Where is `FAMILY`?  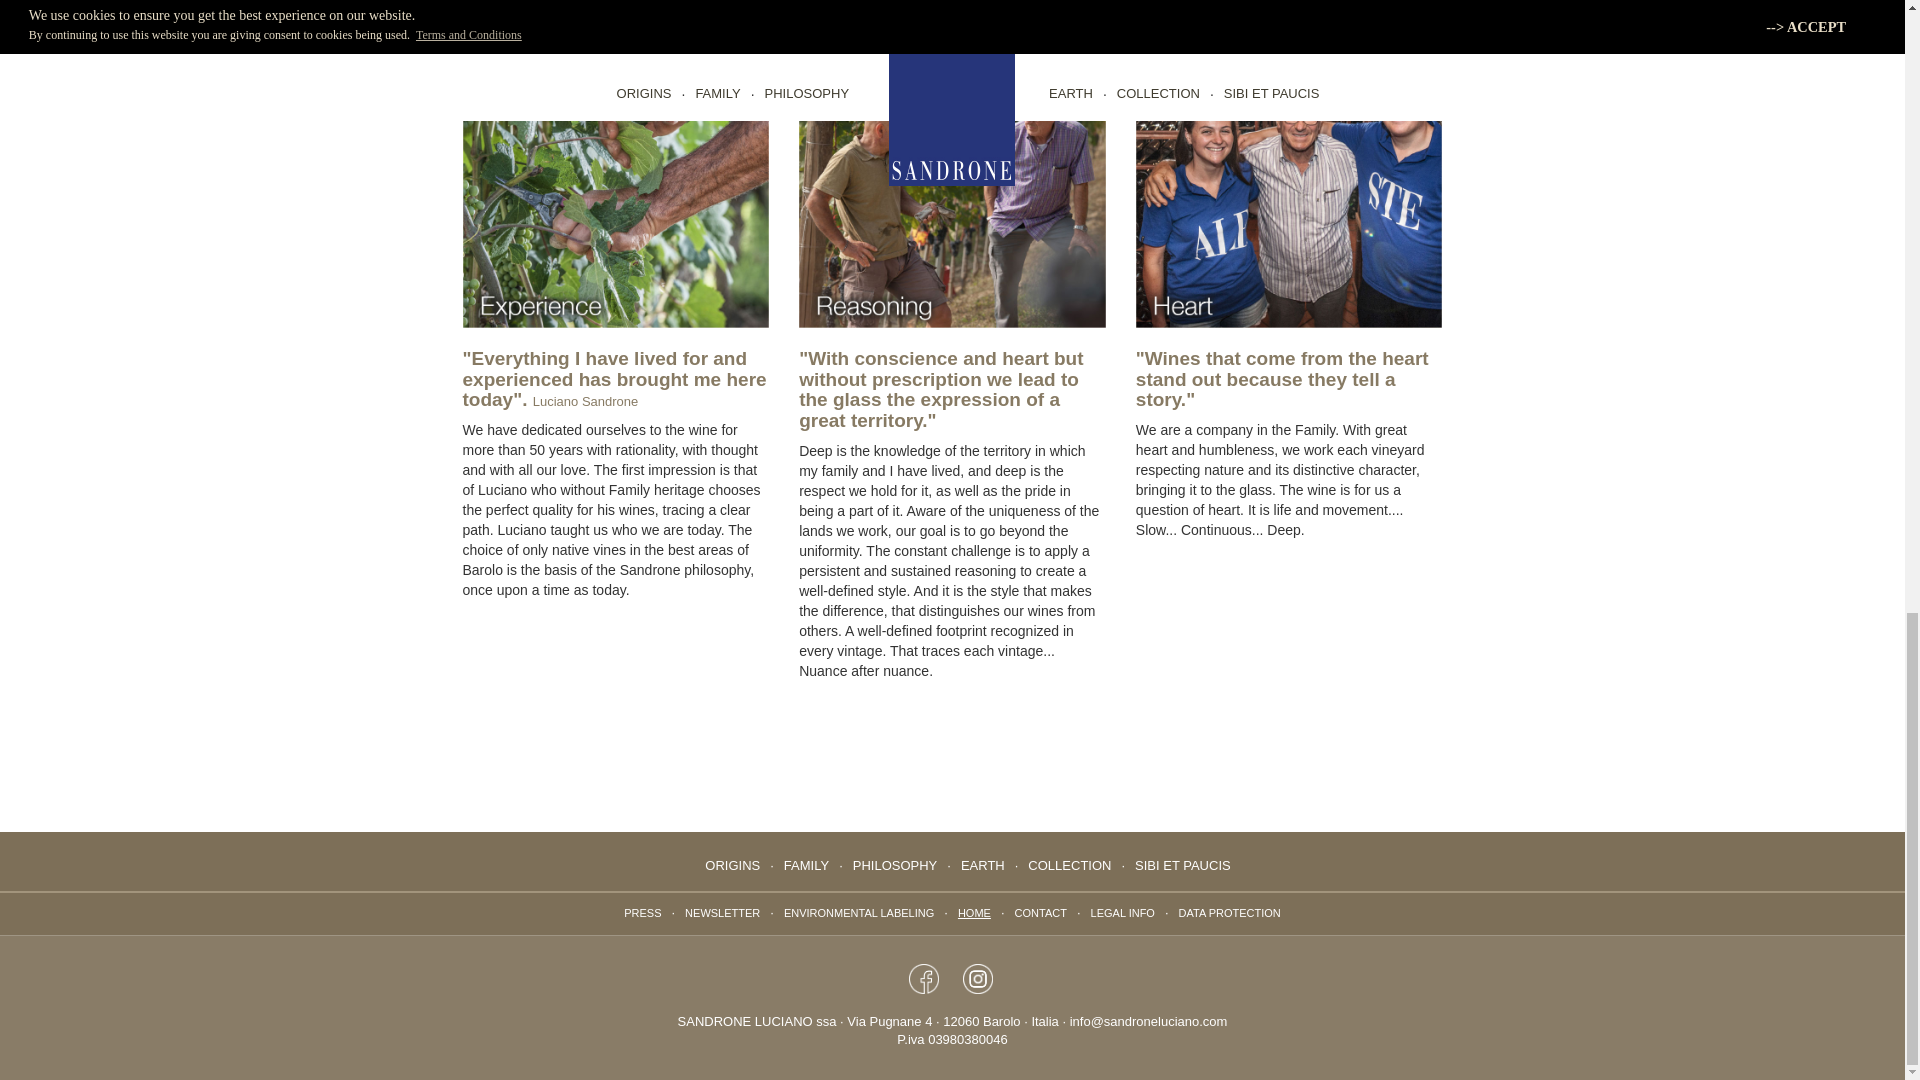
FAMILY is located at coordinates (806, 865).